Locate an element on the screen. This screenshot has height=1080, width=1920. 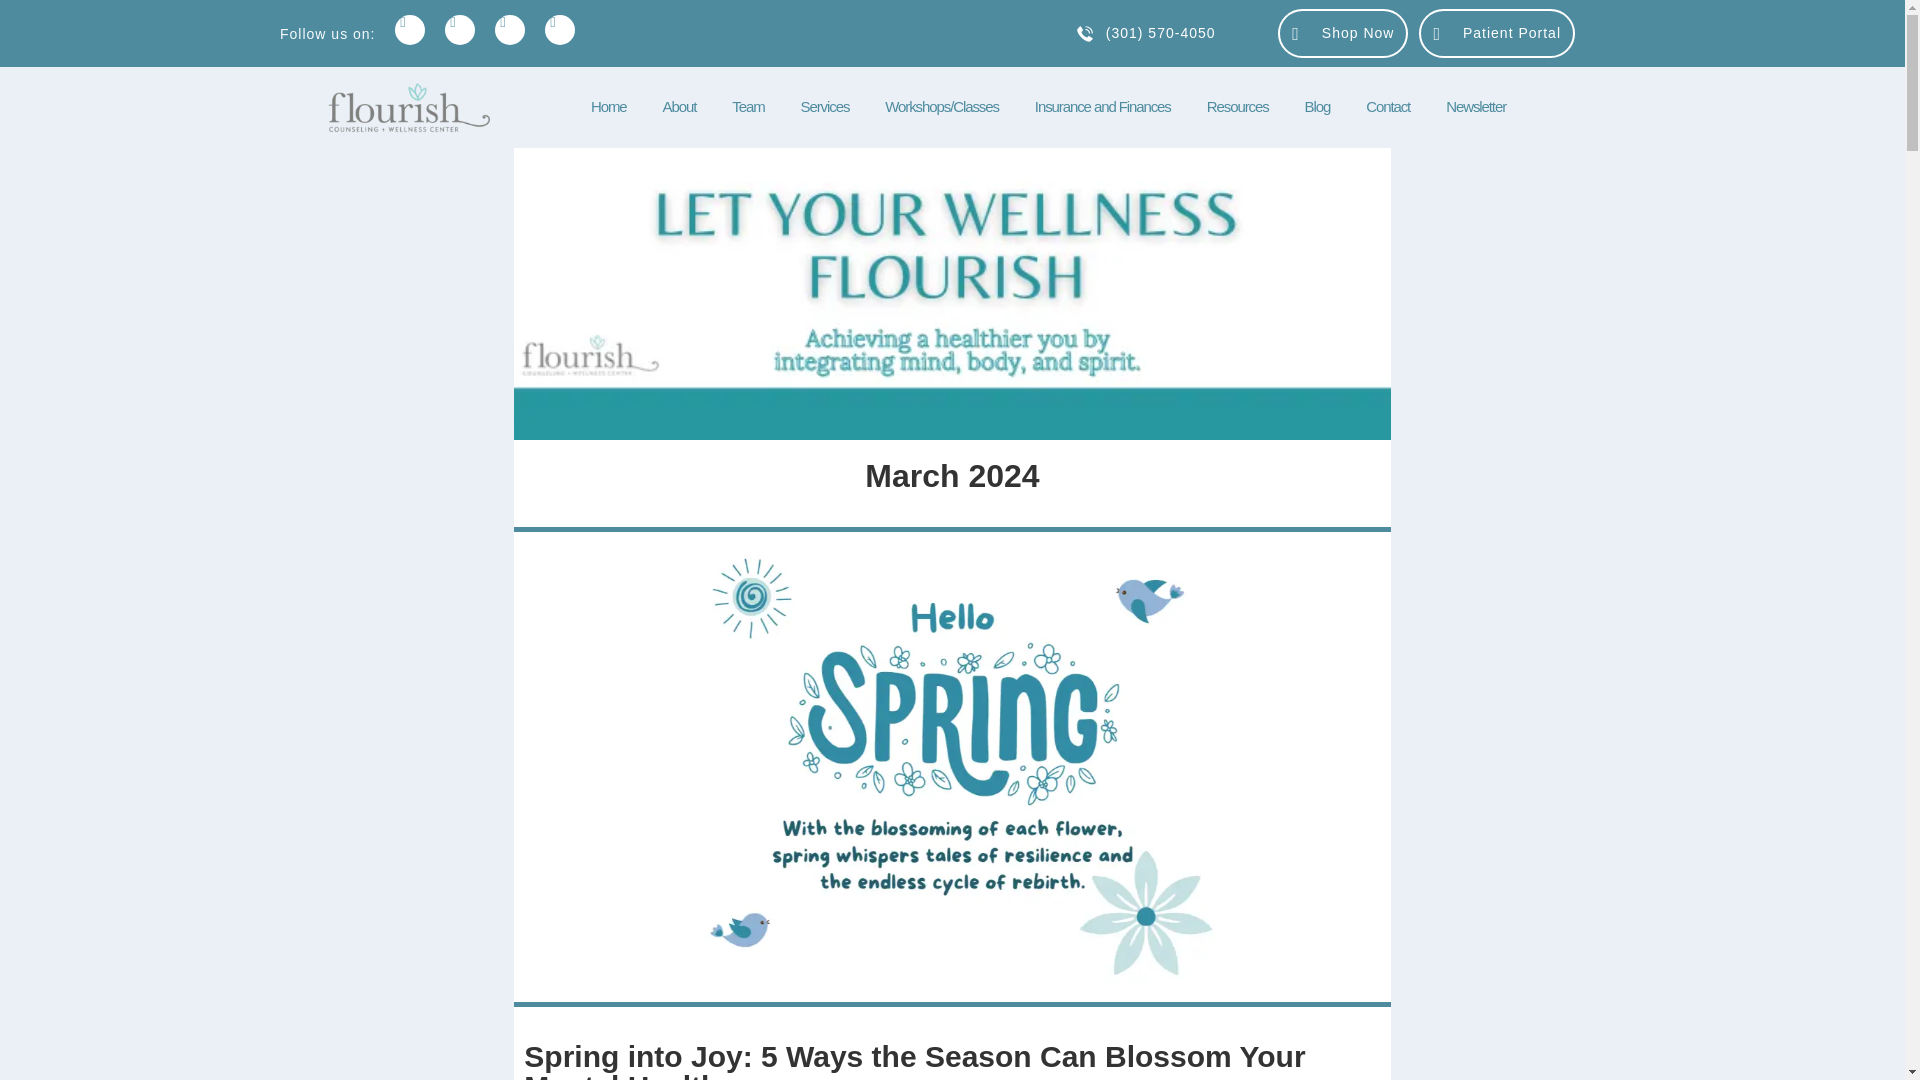
Services is located at coordinates (825, 106).